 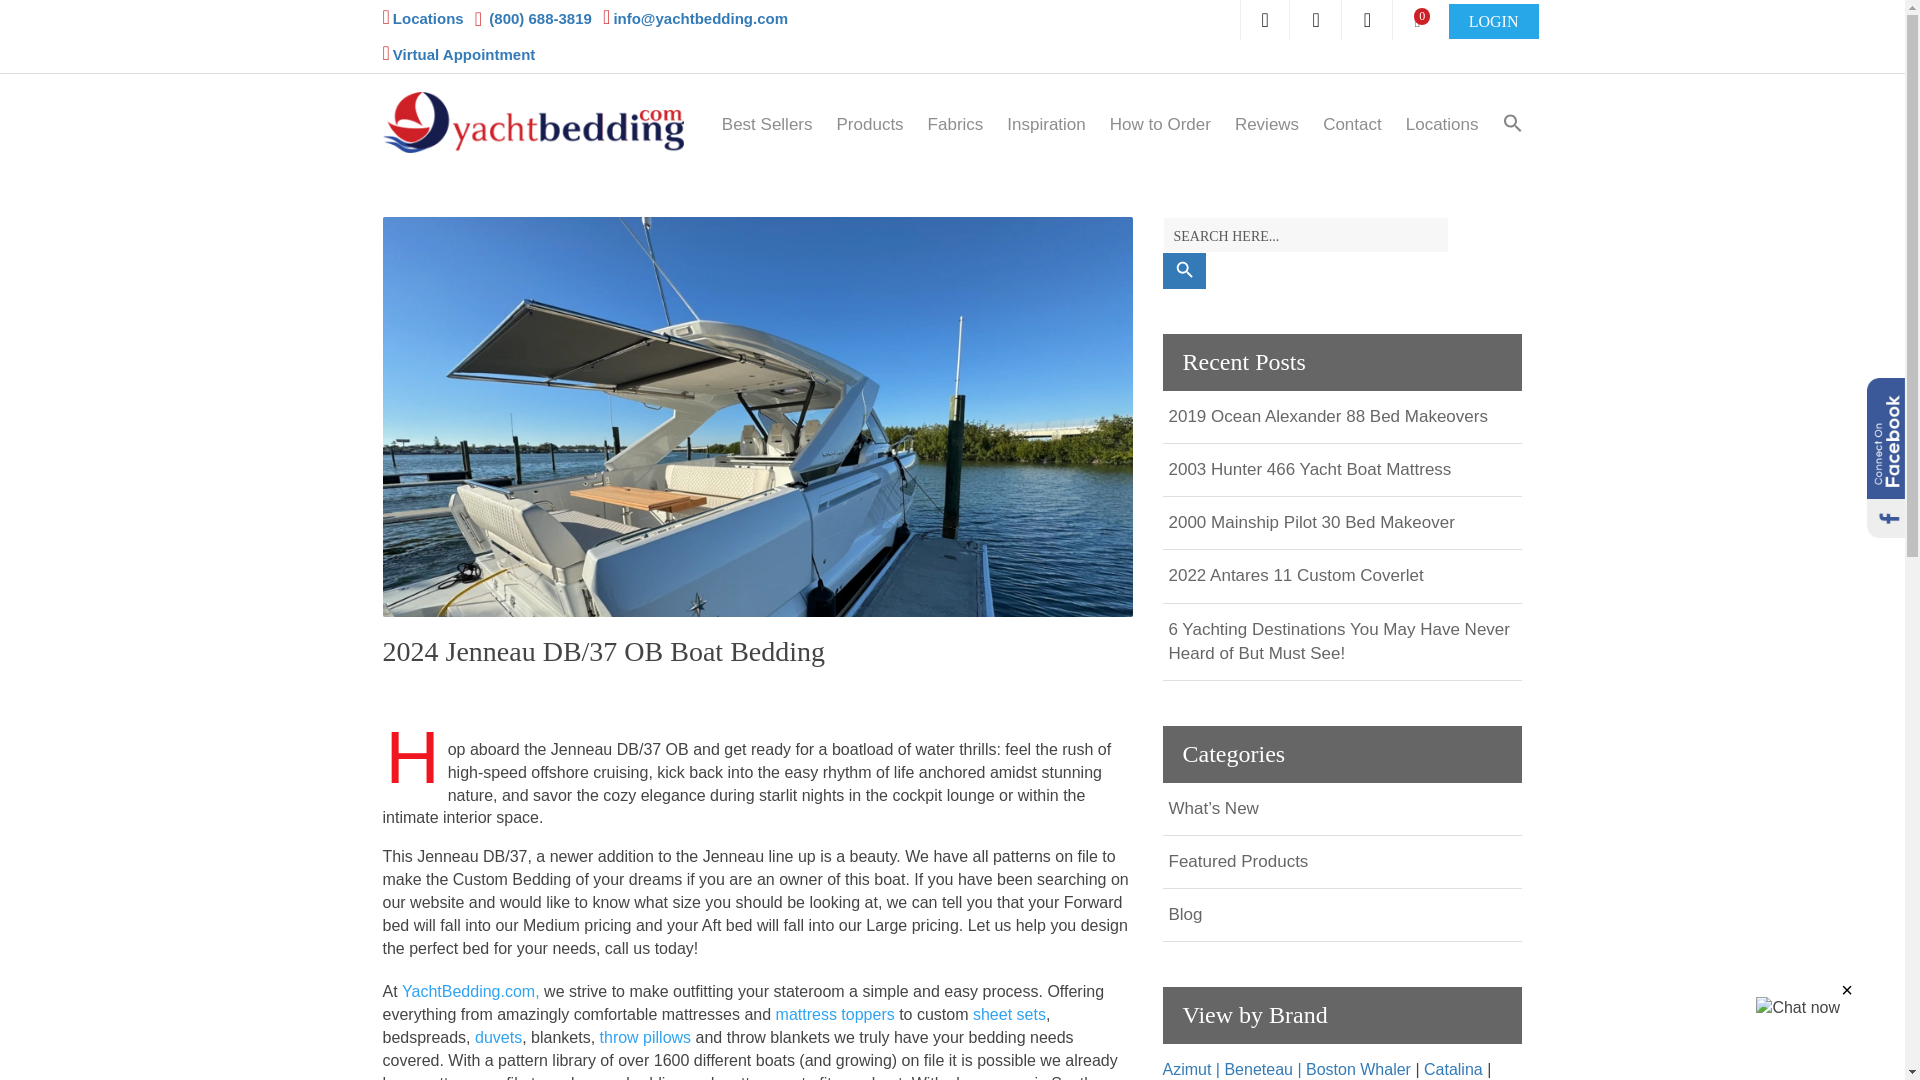 What do you see at coordinates (1160, 124) in the screenshot?
I see `How to Order` at bounding box center [1160, 124].